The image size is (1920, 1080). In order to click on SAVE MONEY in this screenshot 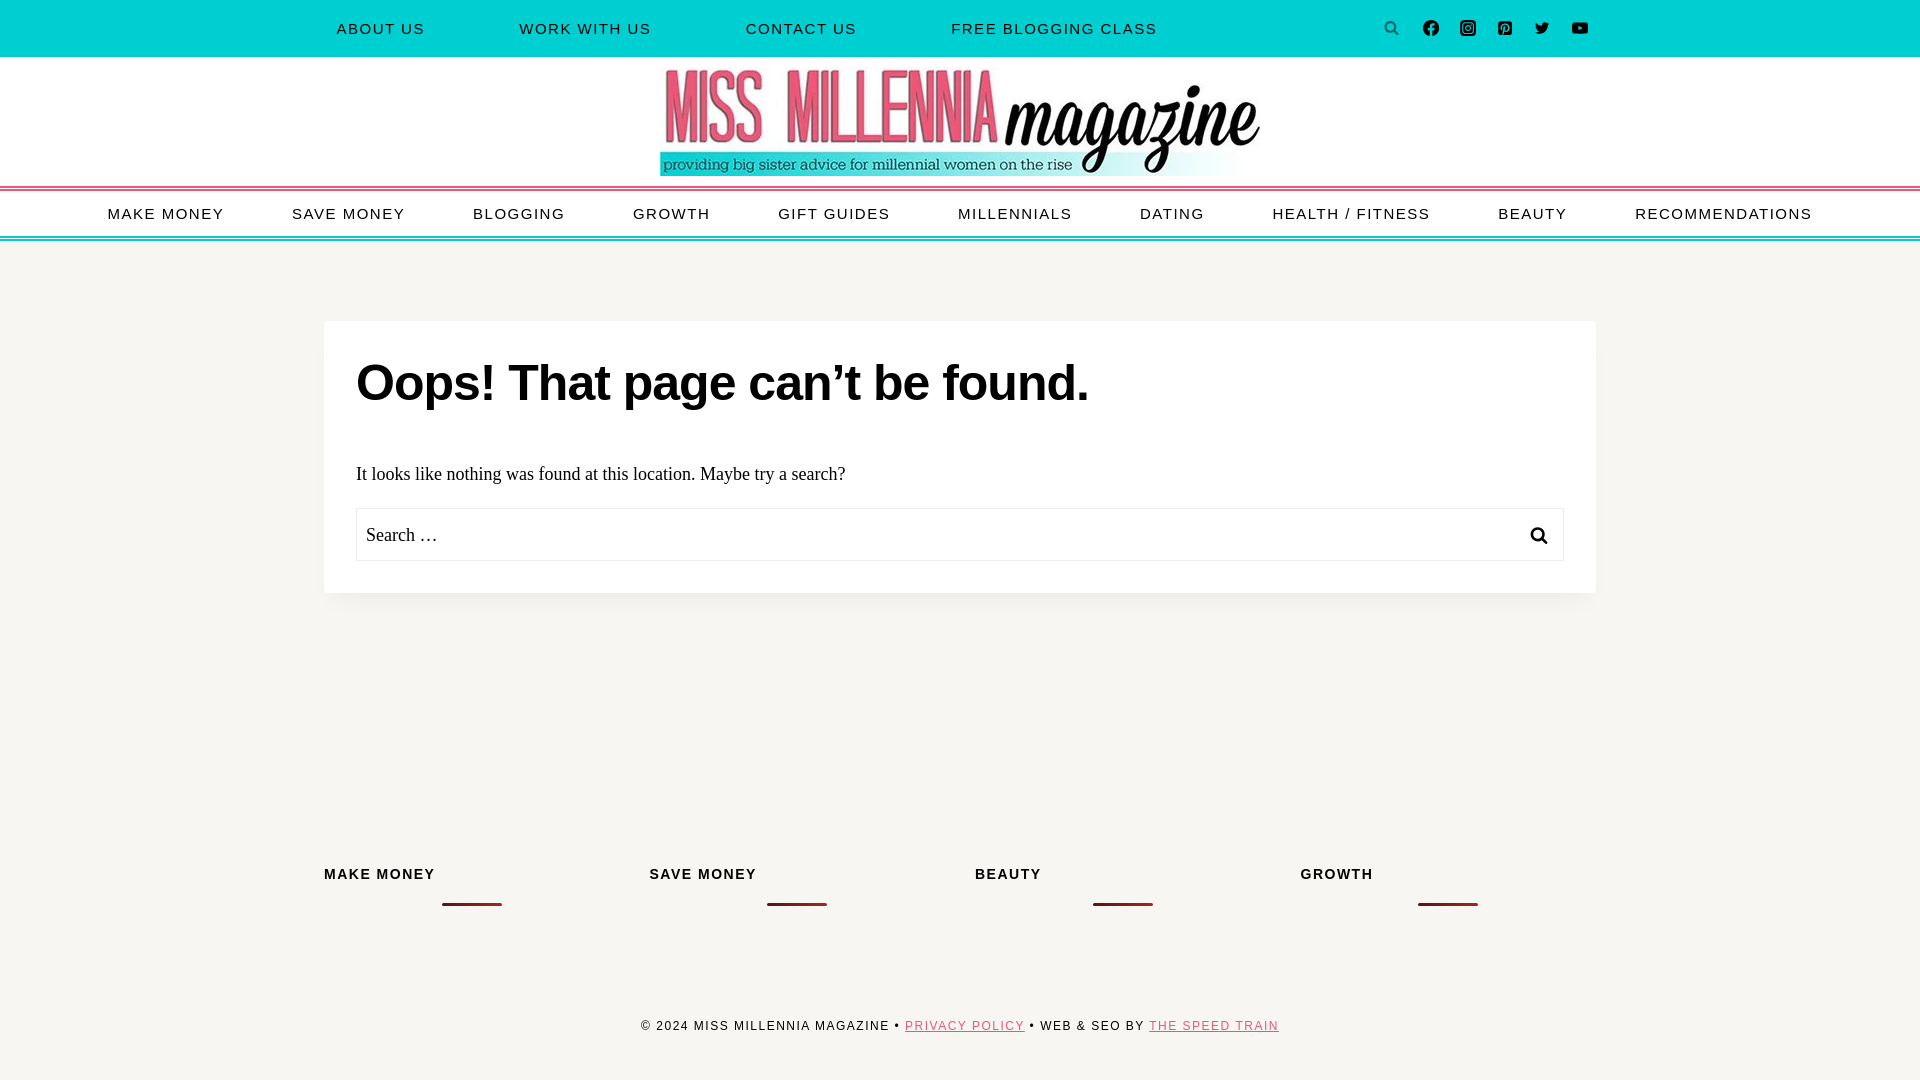, I will do `click(348, 214)`.